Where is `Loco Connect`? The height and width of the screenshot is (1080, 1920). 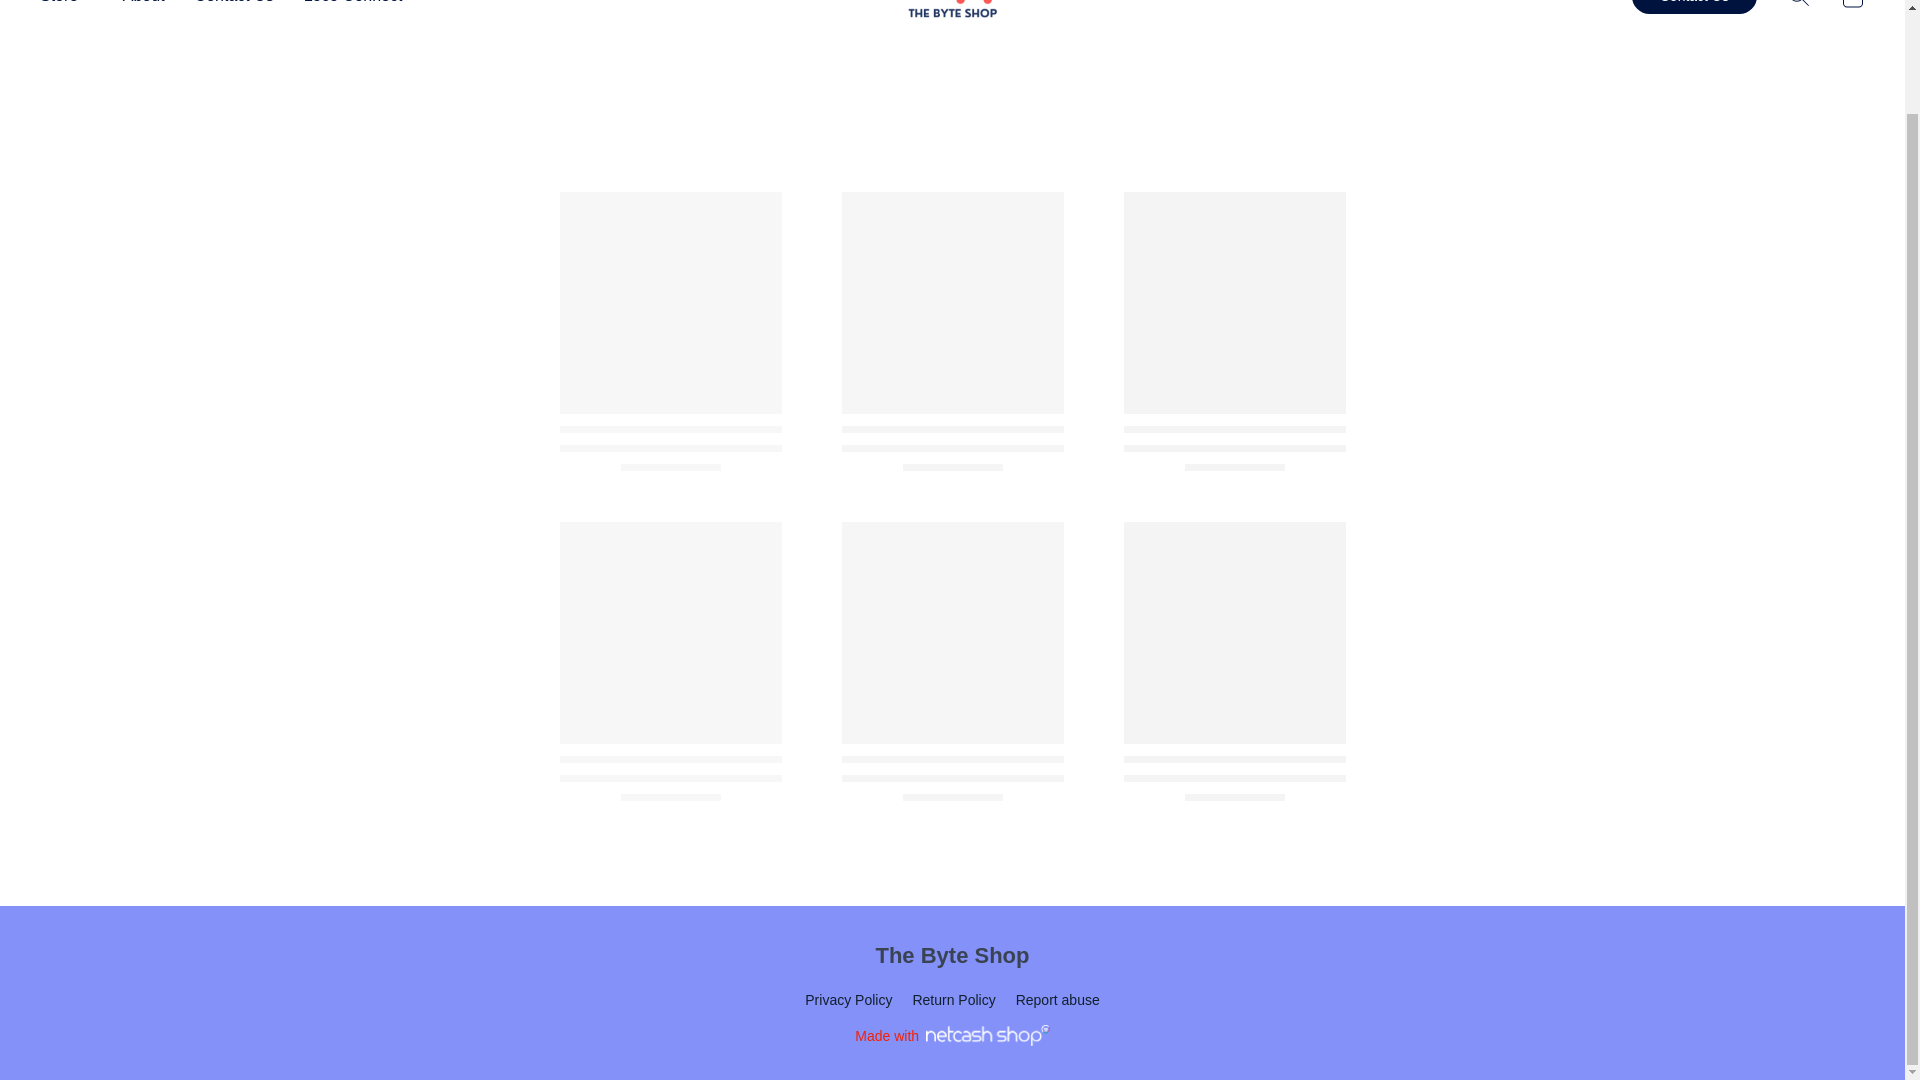
Loco Connect is located at coordinates (346, 8).